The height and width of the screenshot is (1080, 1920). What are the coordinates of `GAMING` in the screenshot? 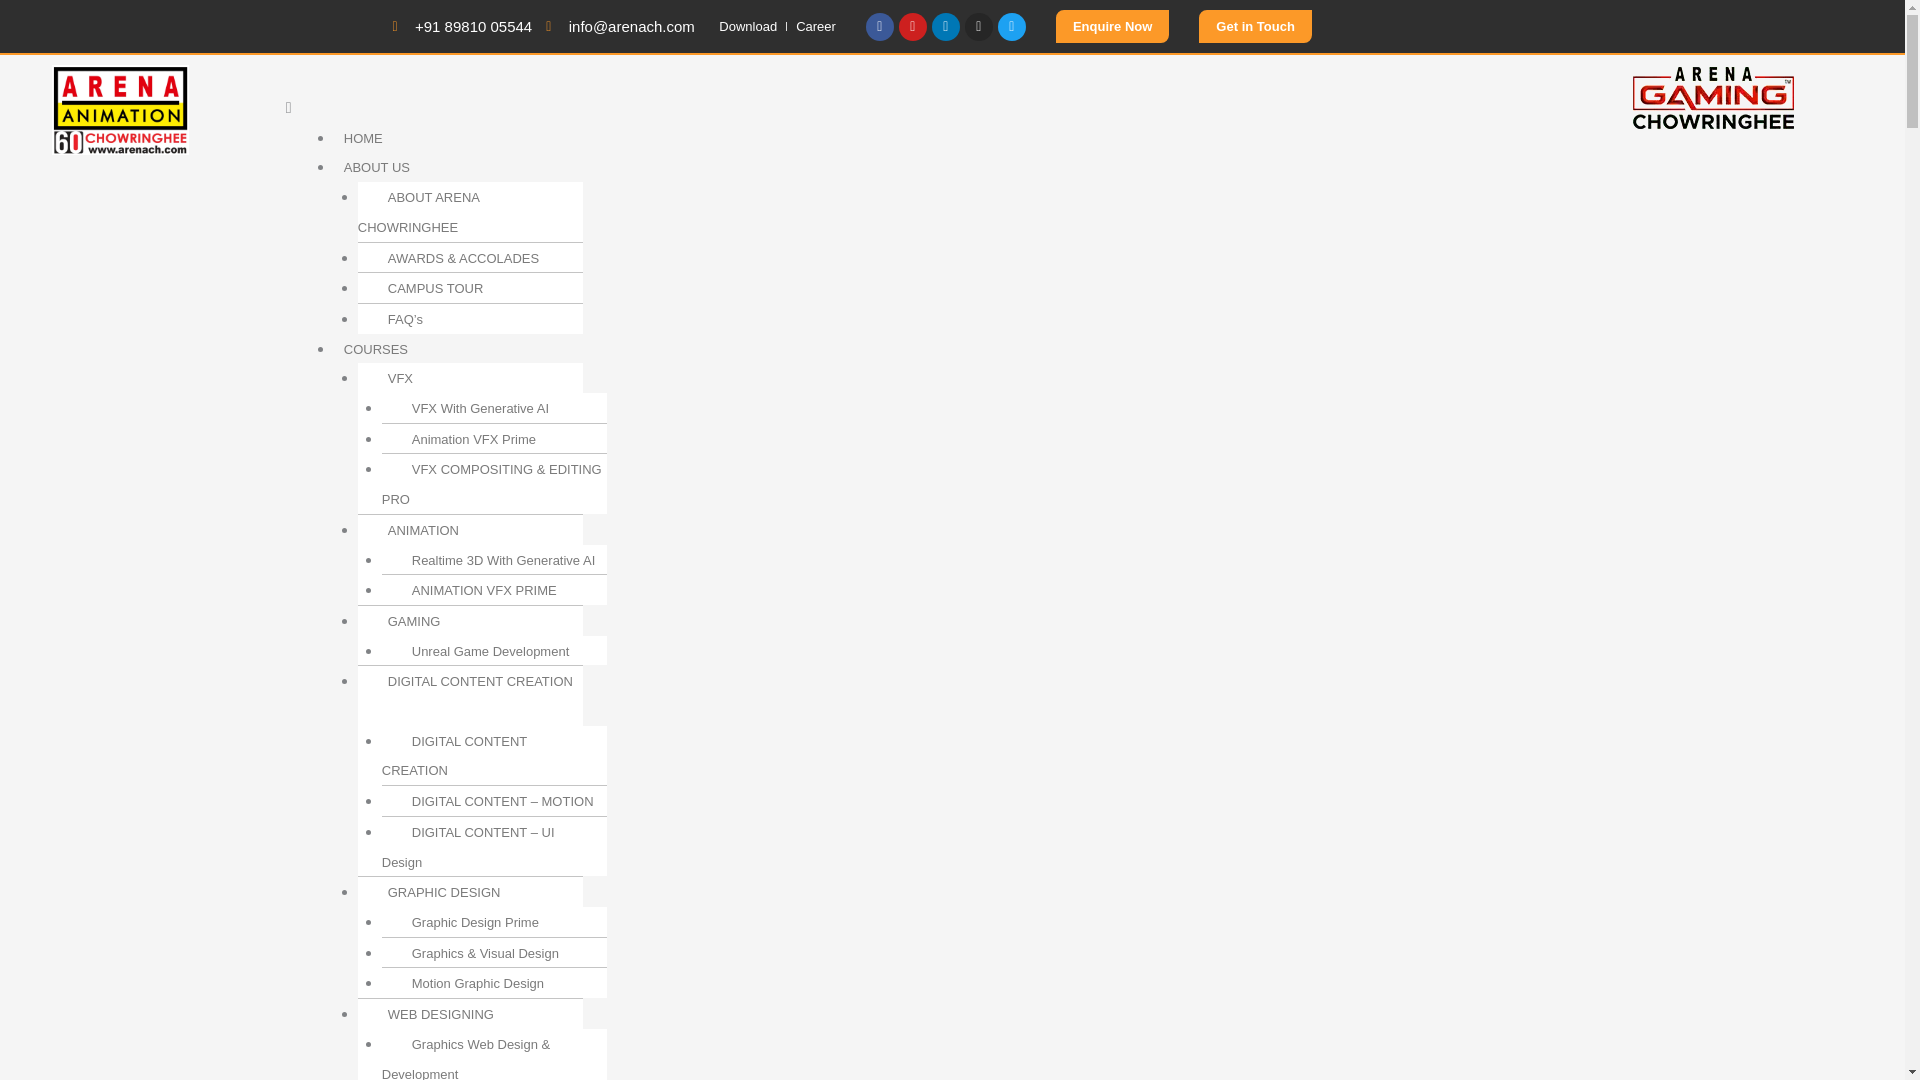 It's located at (404, 621).